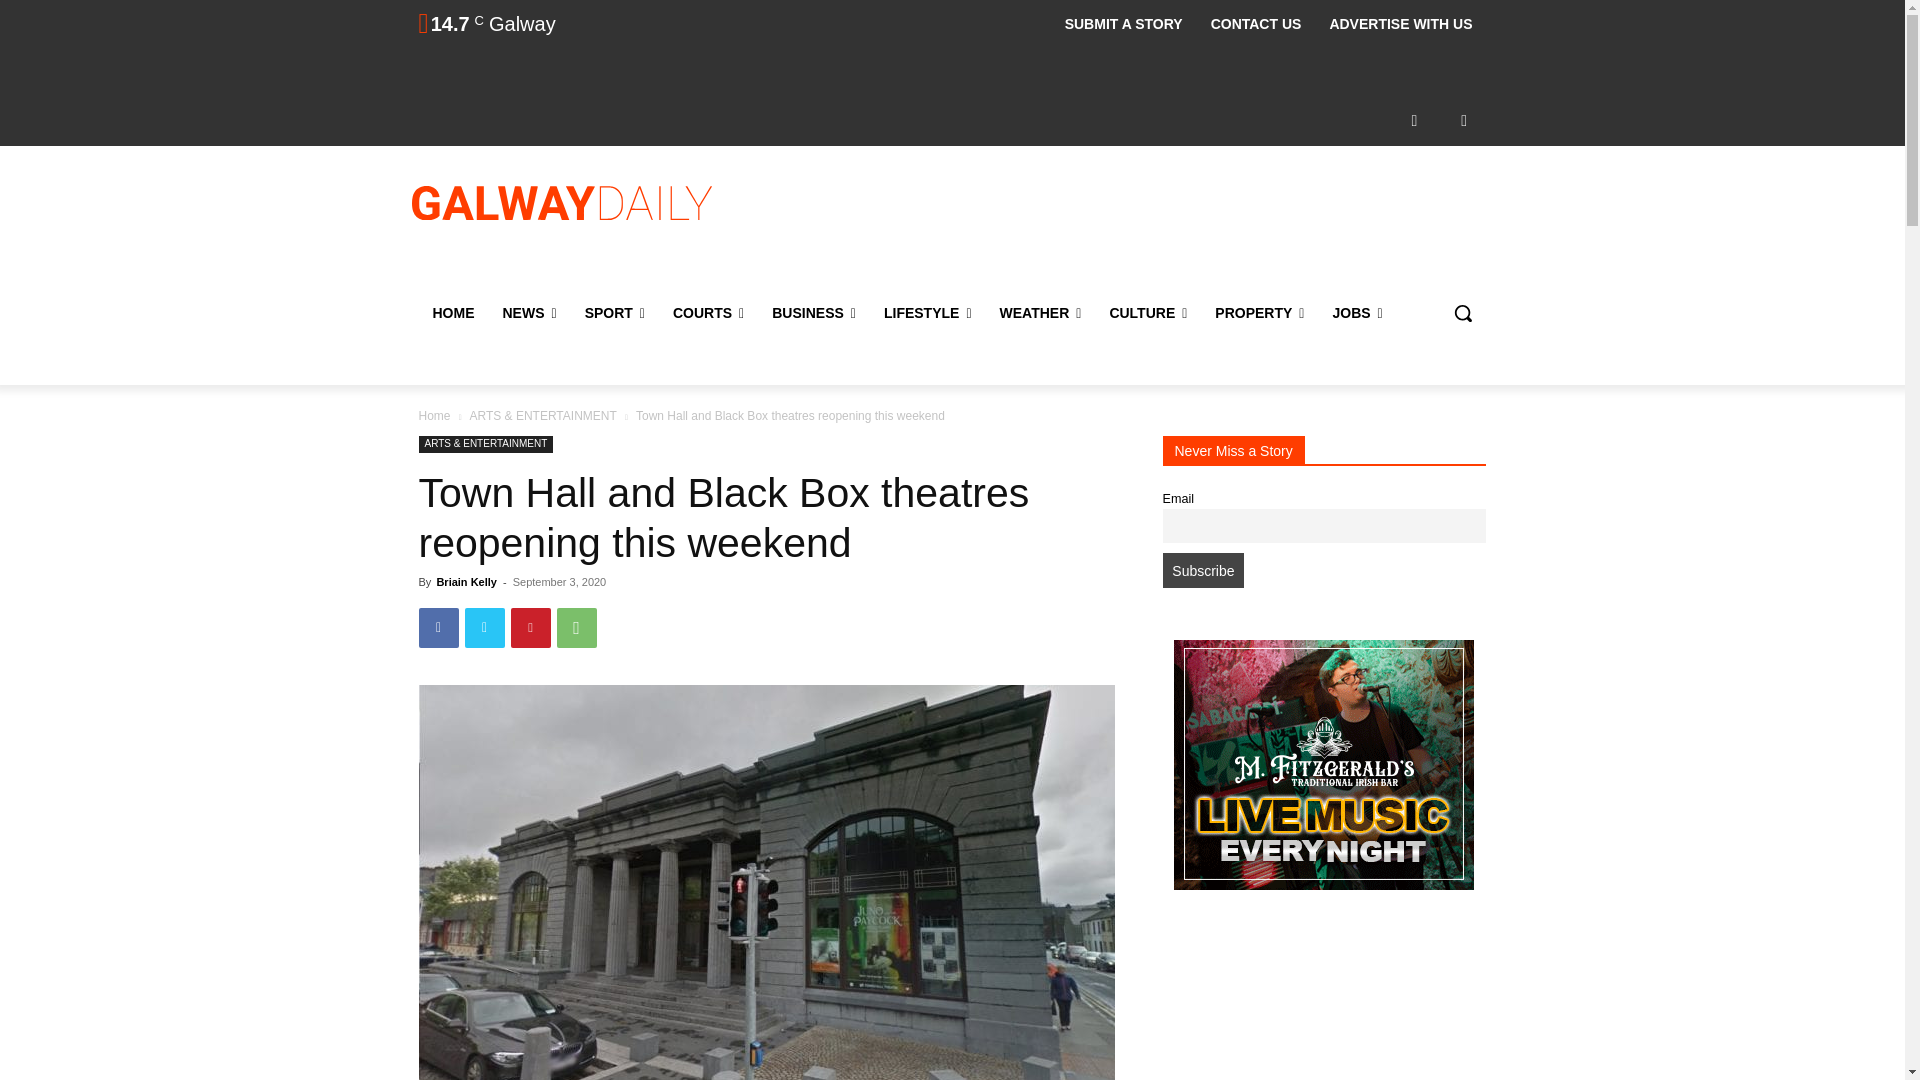  I want to click on Facebook, so click(1414, 120).